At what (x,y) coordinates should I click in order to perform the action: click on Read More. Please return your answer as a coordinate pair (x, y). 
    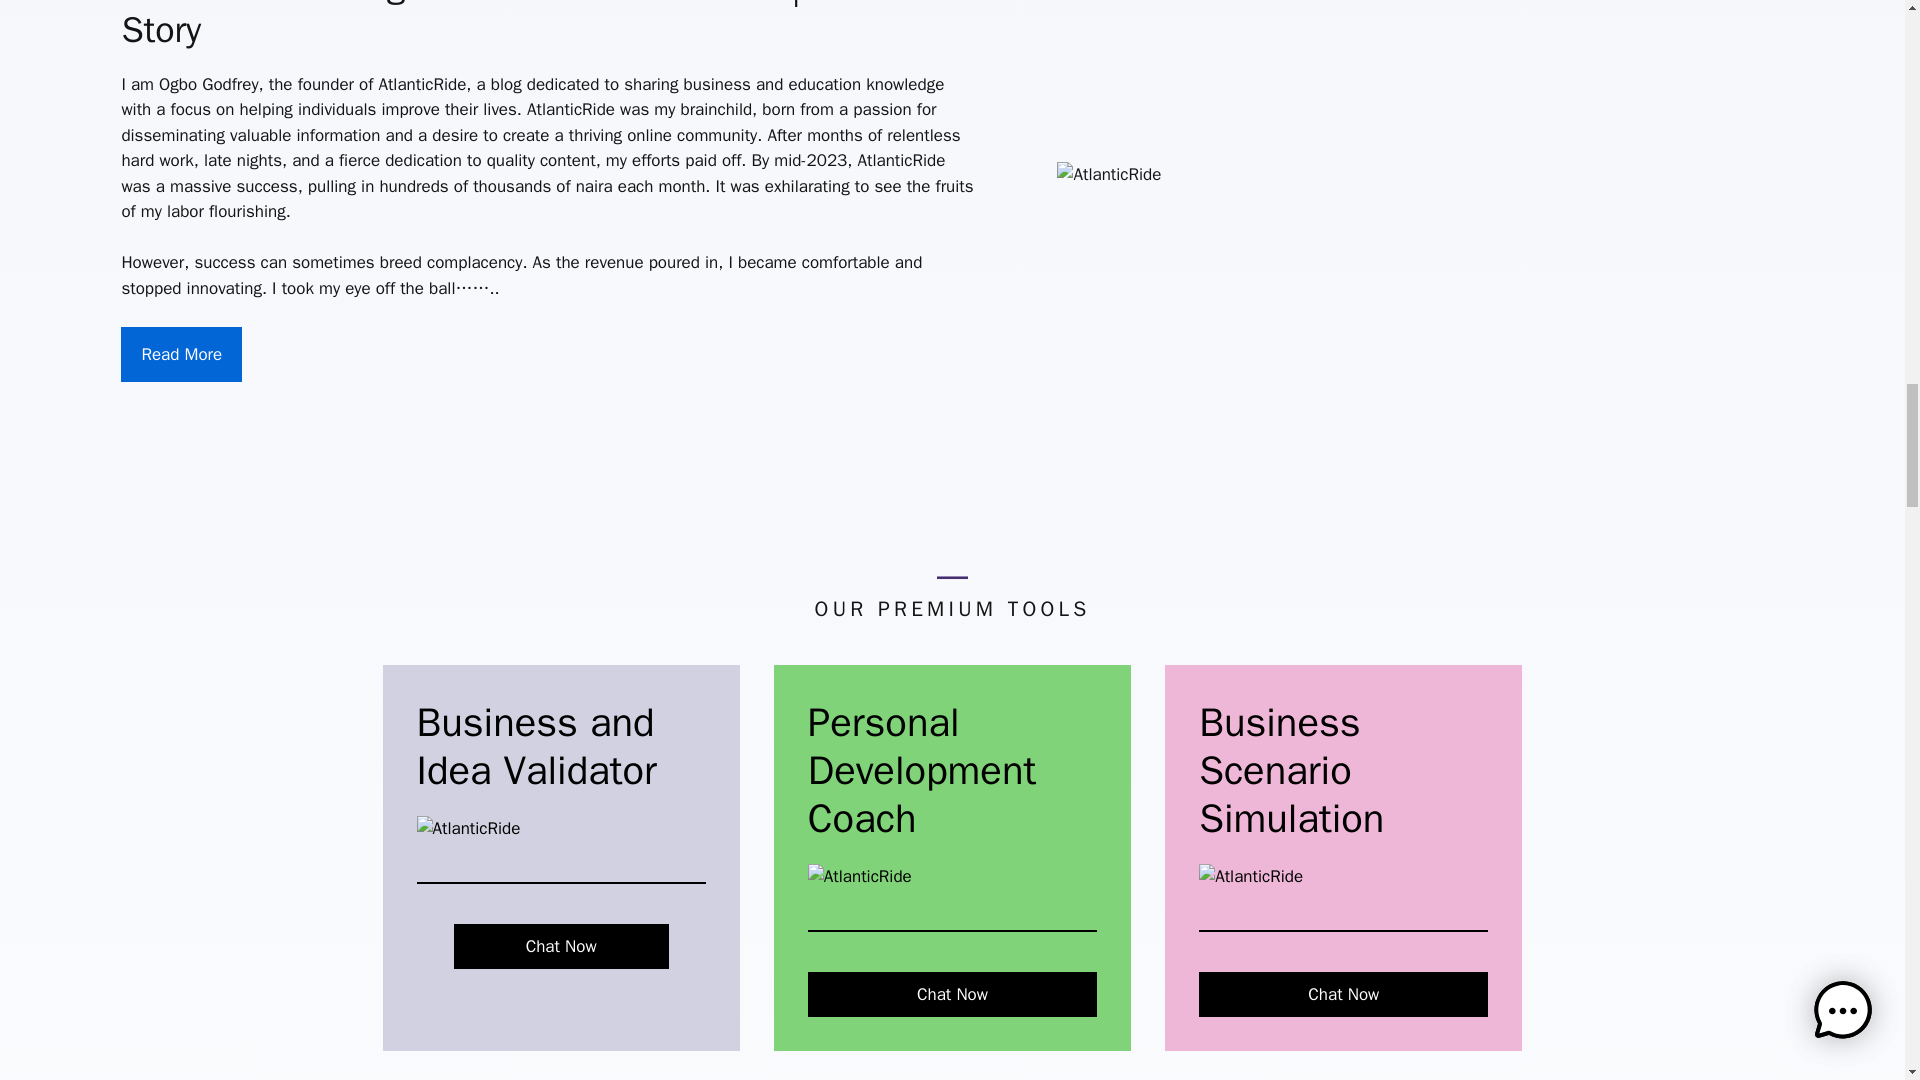
    Looking at the image, I should click on (180, 355).